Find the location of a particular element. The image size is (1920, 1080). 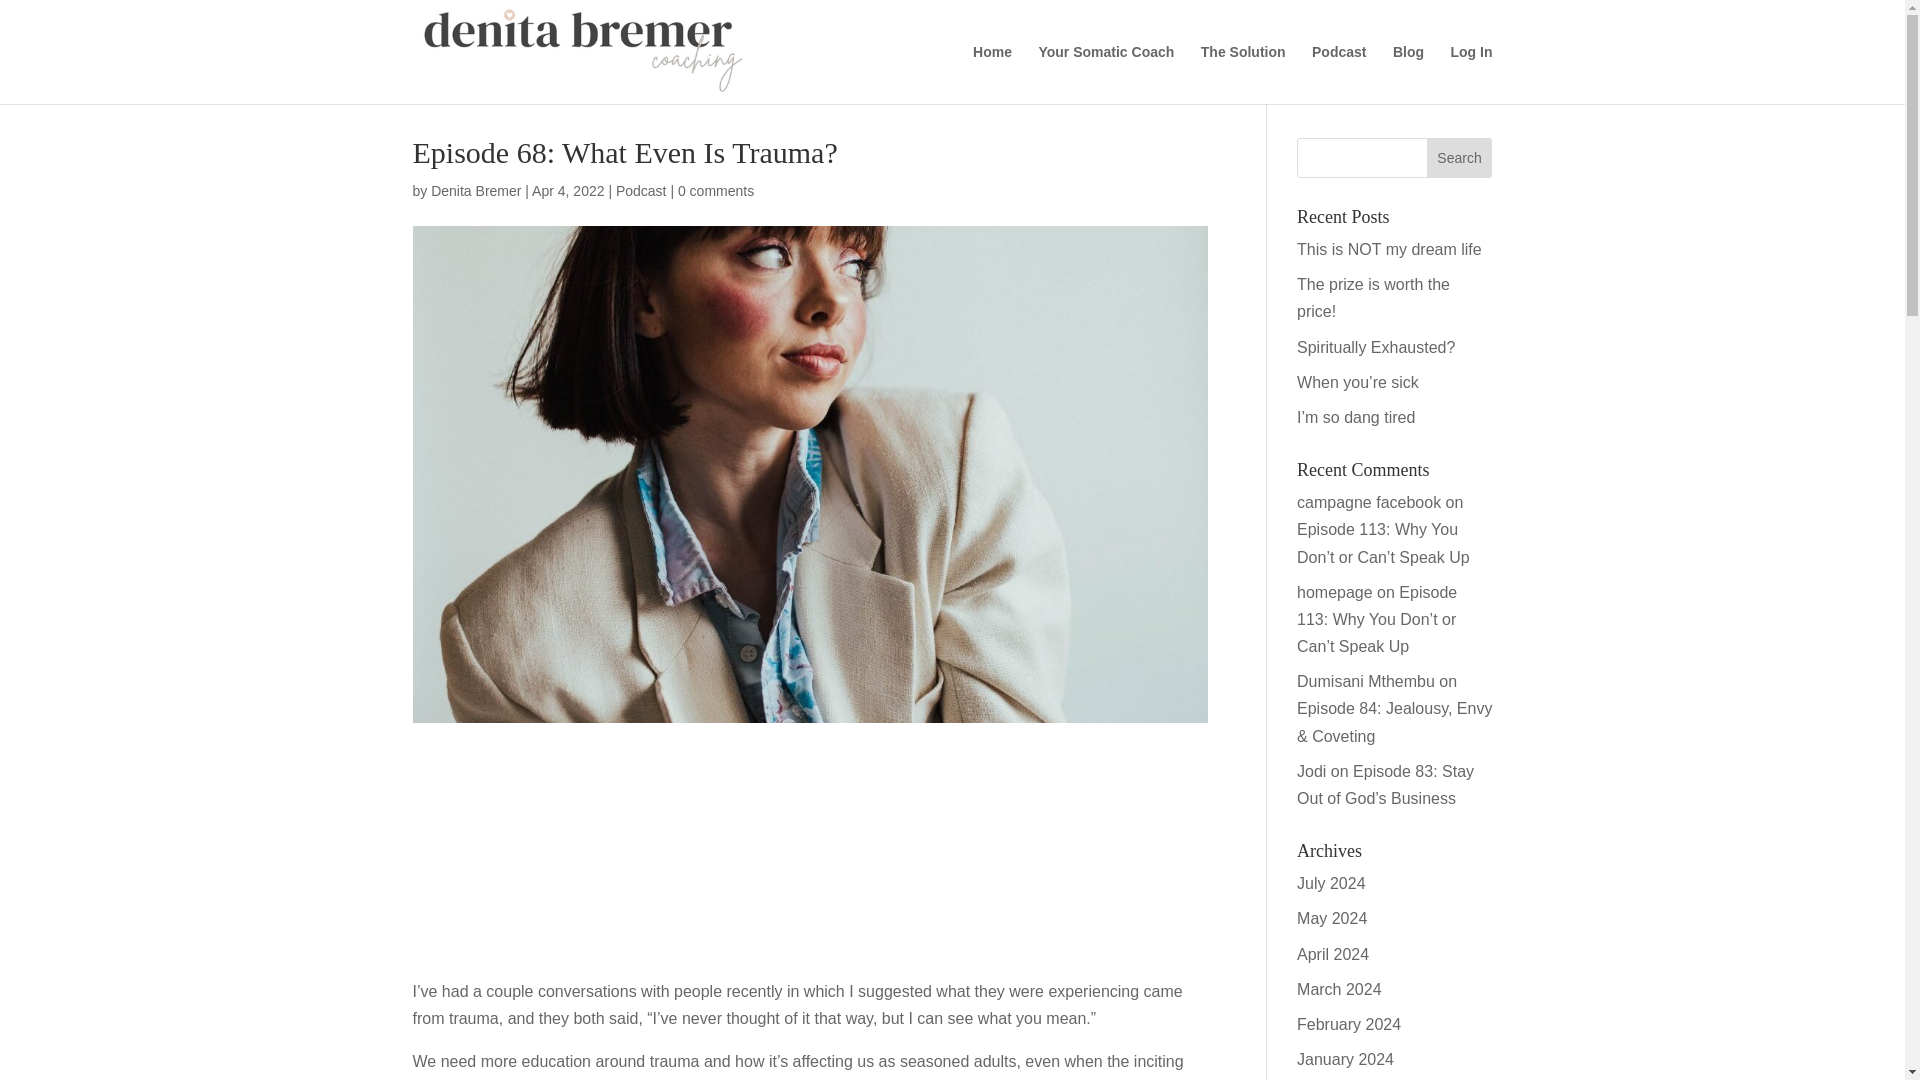

February 2024 is located at coordinates (1349, 1024).